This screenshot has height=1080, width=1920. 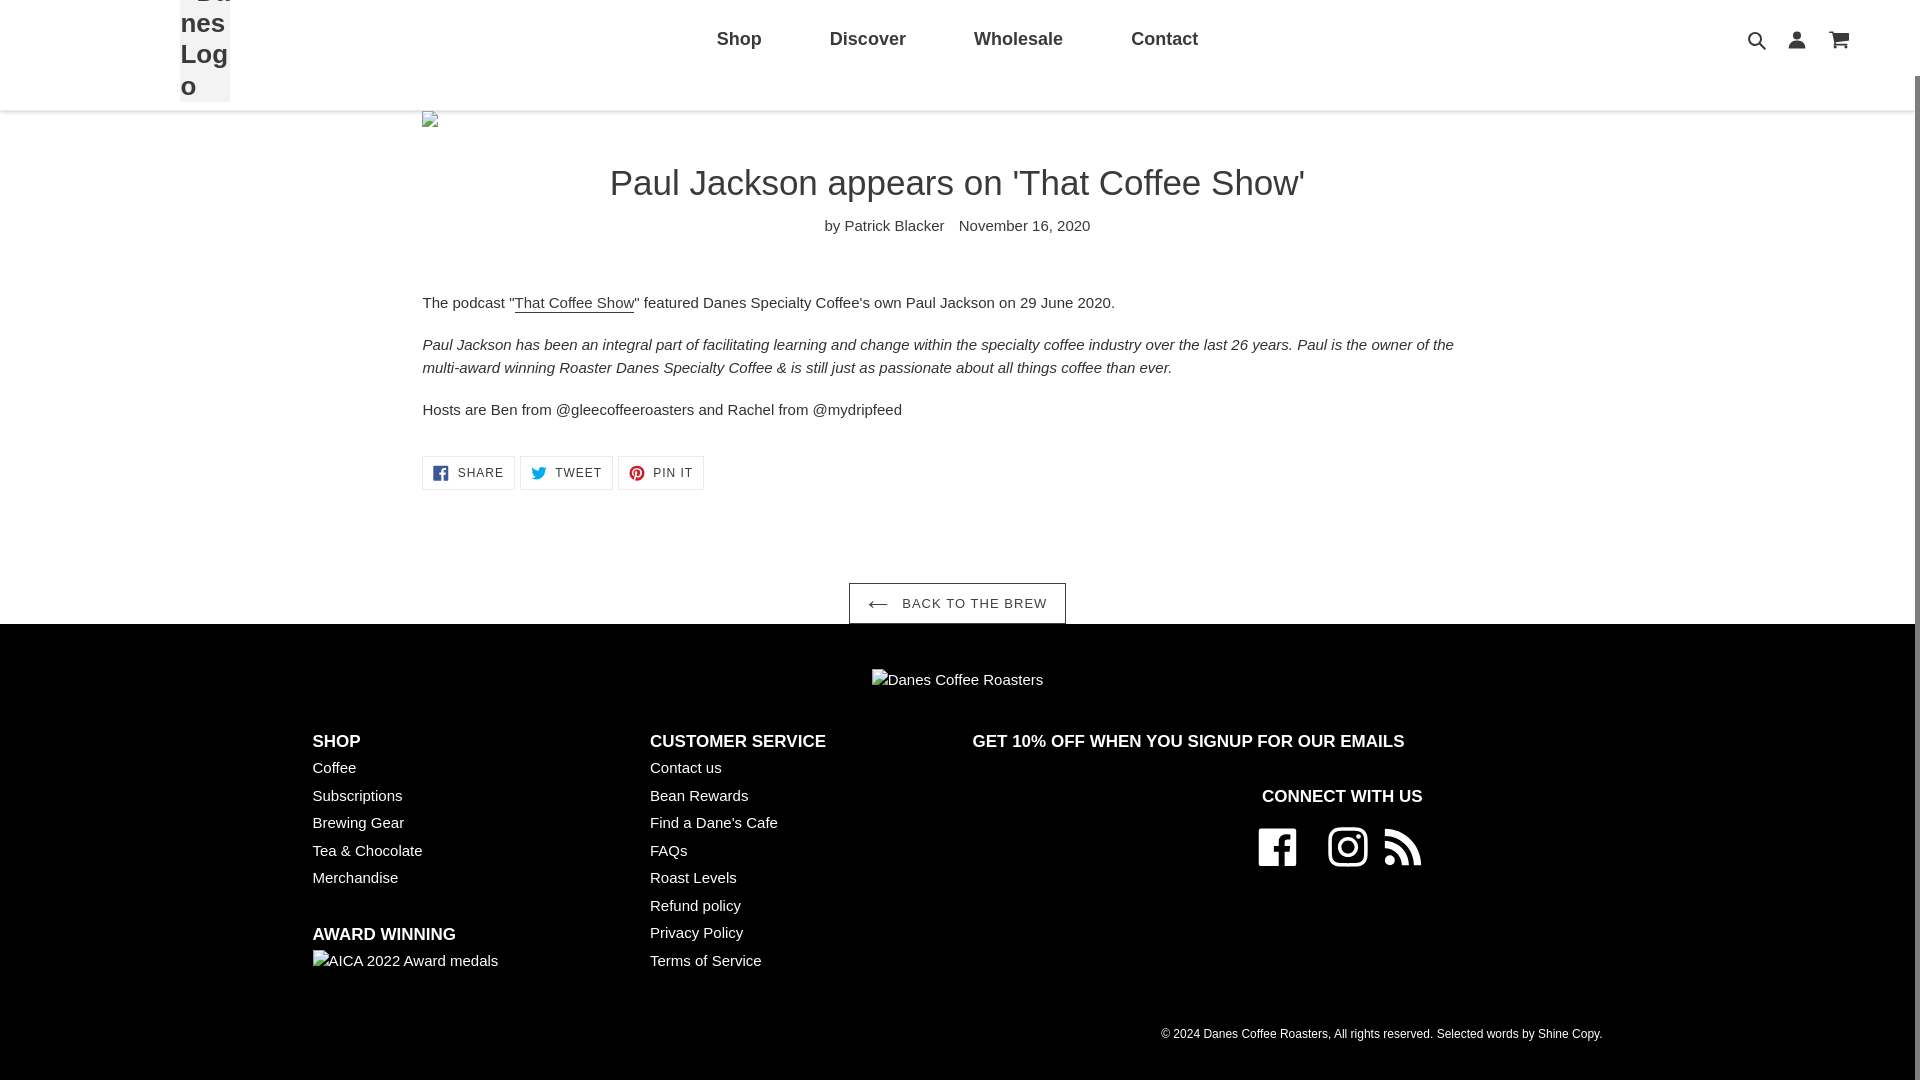 I want to click on Shop, so click(x=738, y=39).